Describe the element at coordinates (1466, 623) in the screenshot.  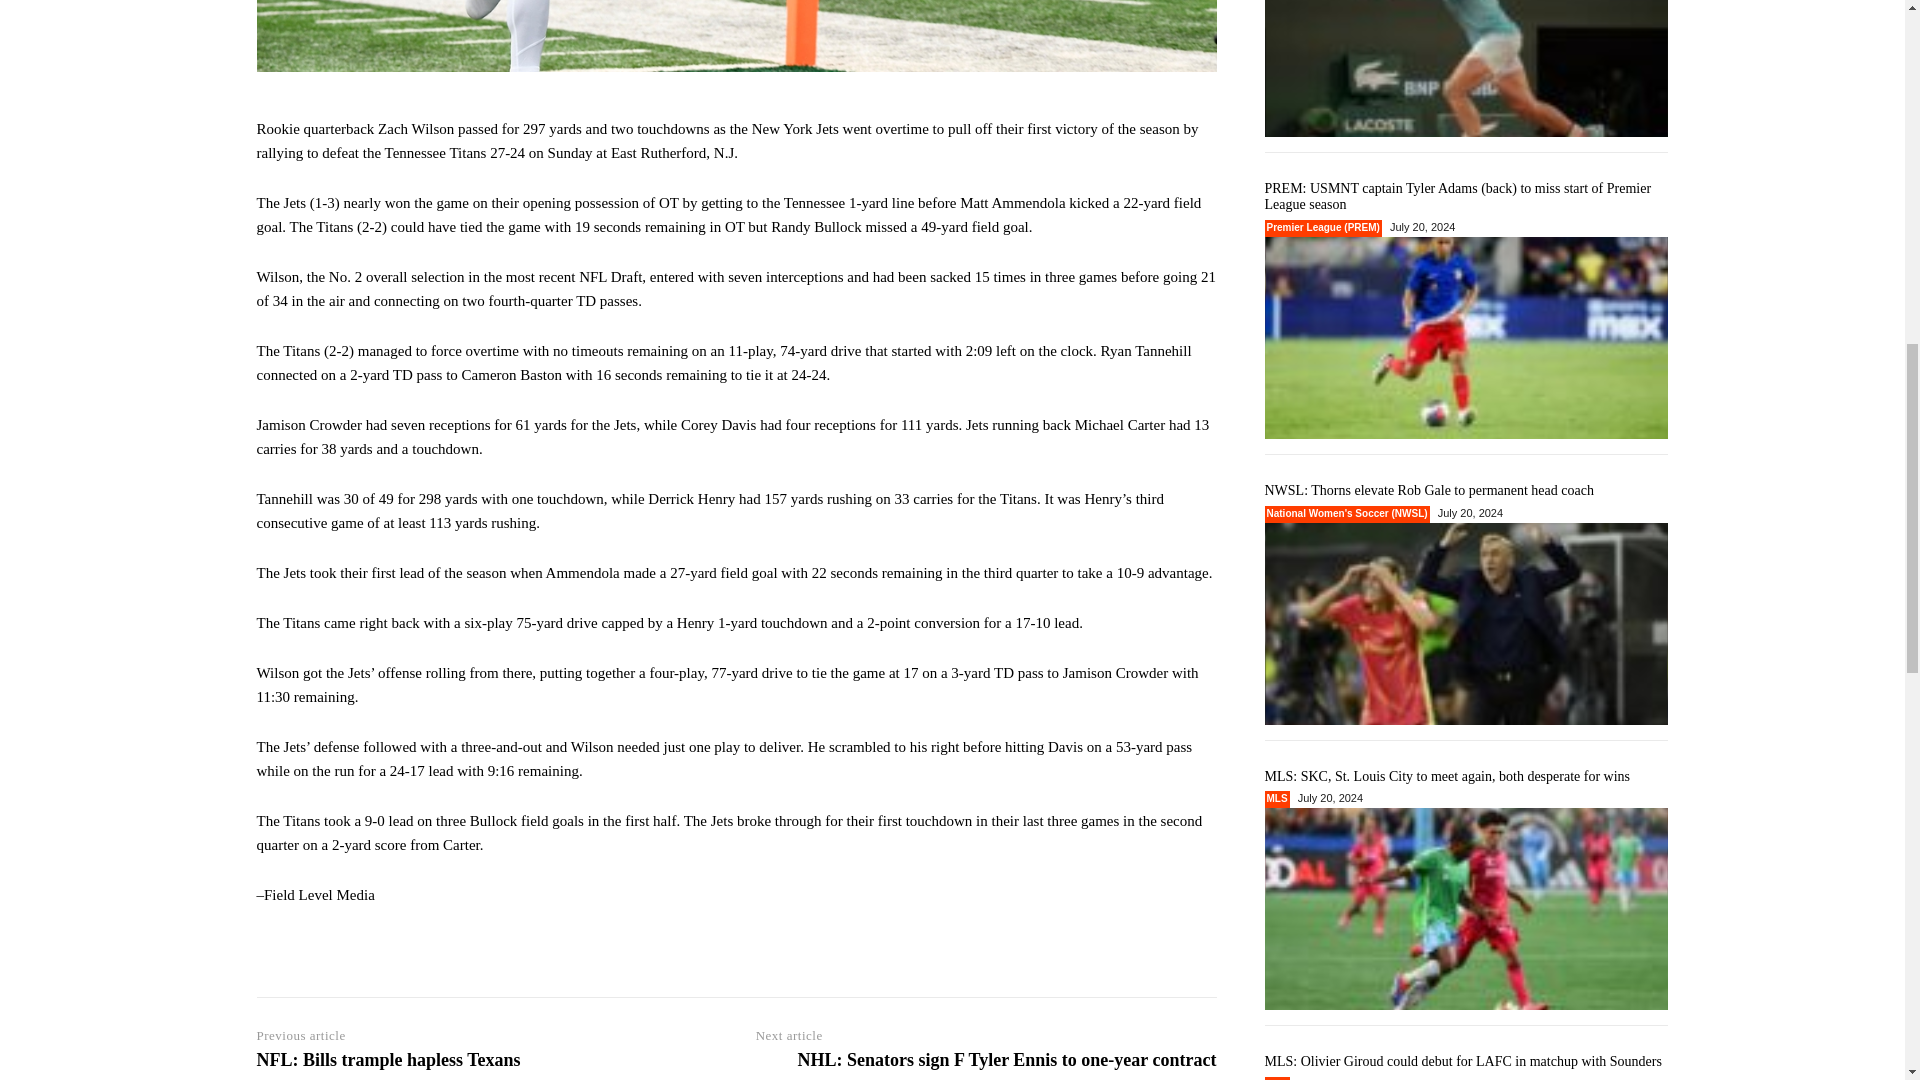
I see `NWSL: Thorns elevate Rob Gale to permanent head coach` at that location.